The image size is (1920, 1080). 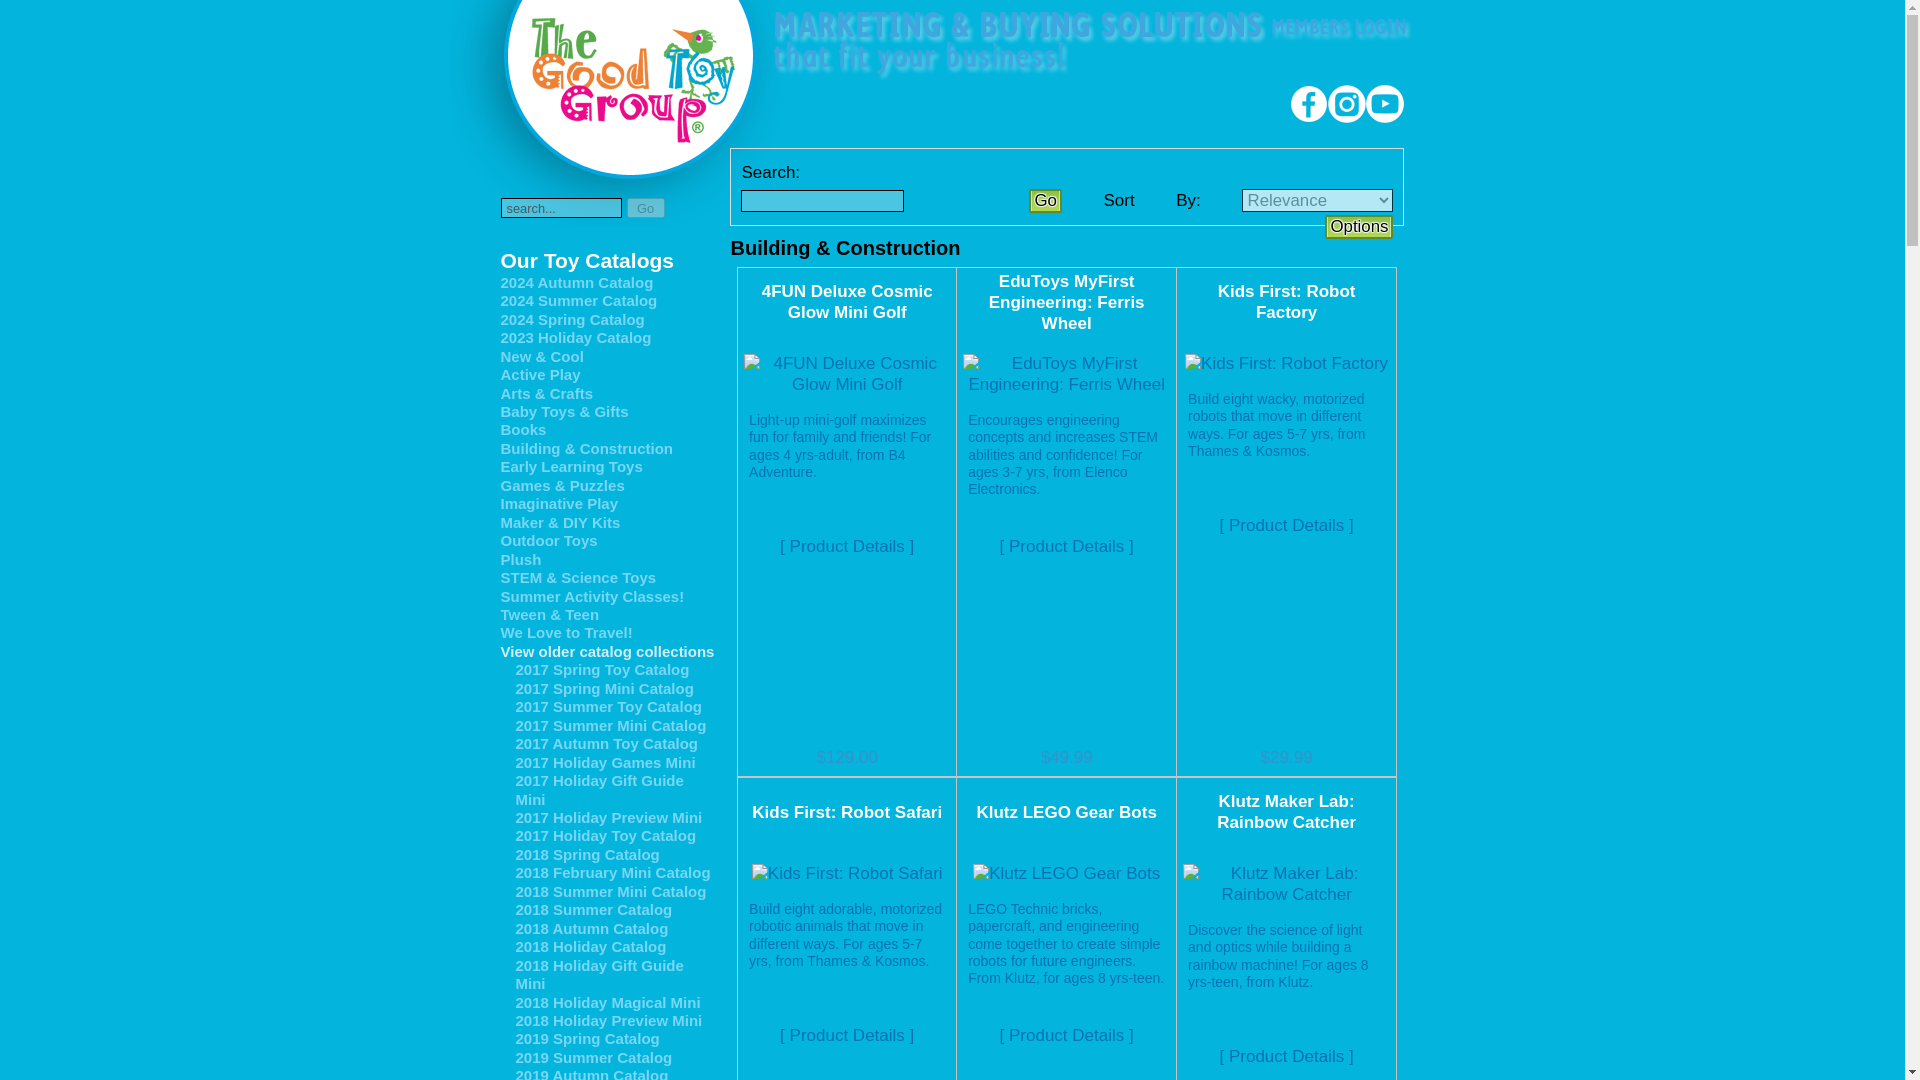 I want to click on Options, so click(x=1358, y=226).